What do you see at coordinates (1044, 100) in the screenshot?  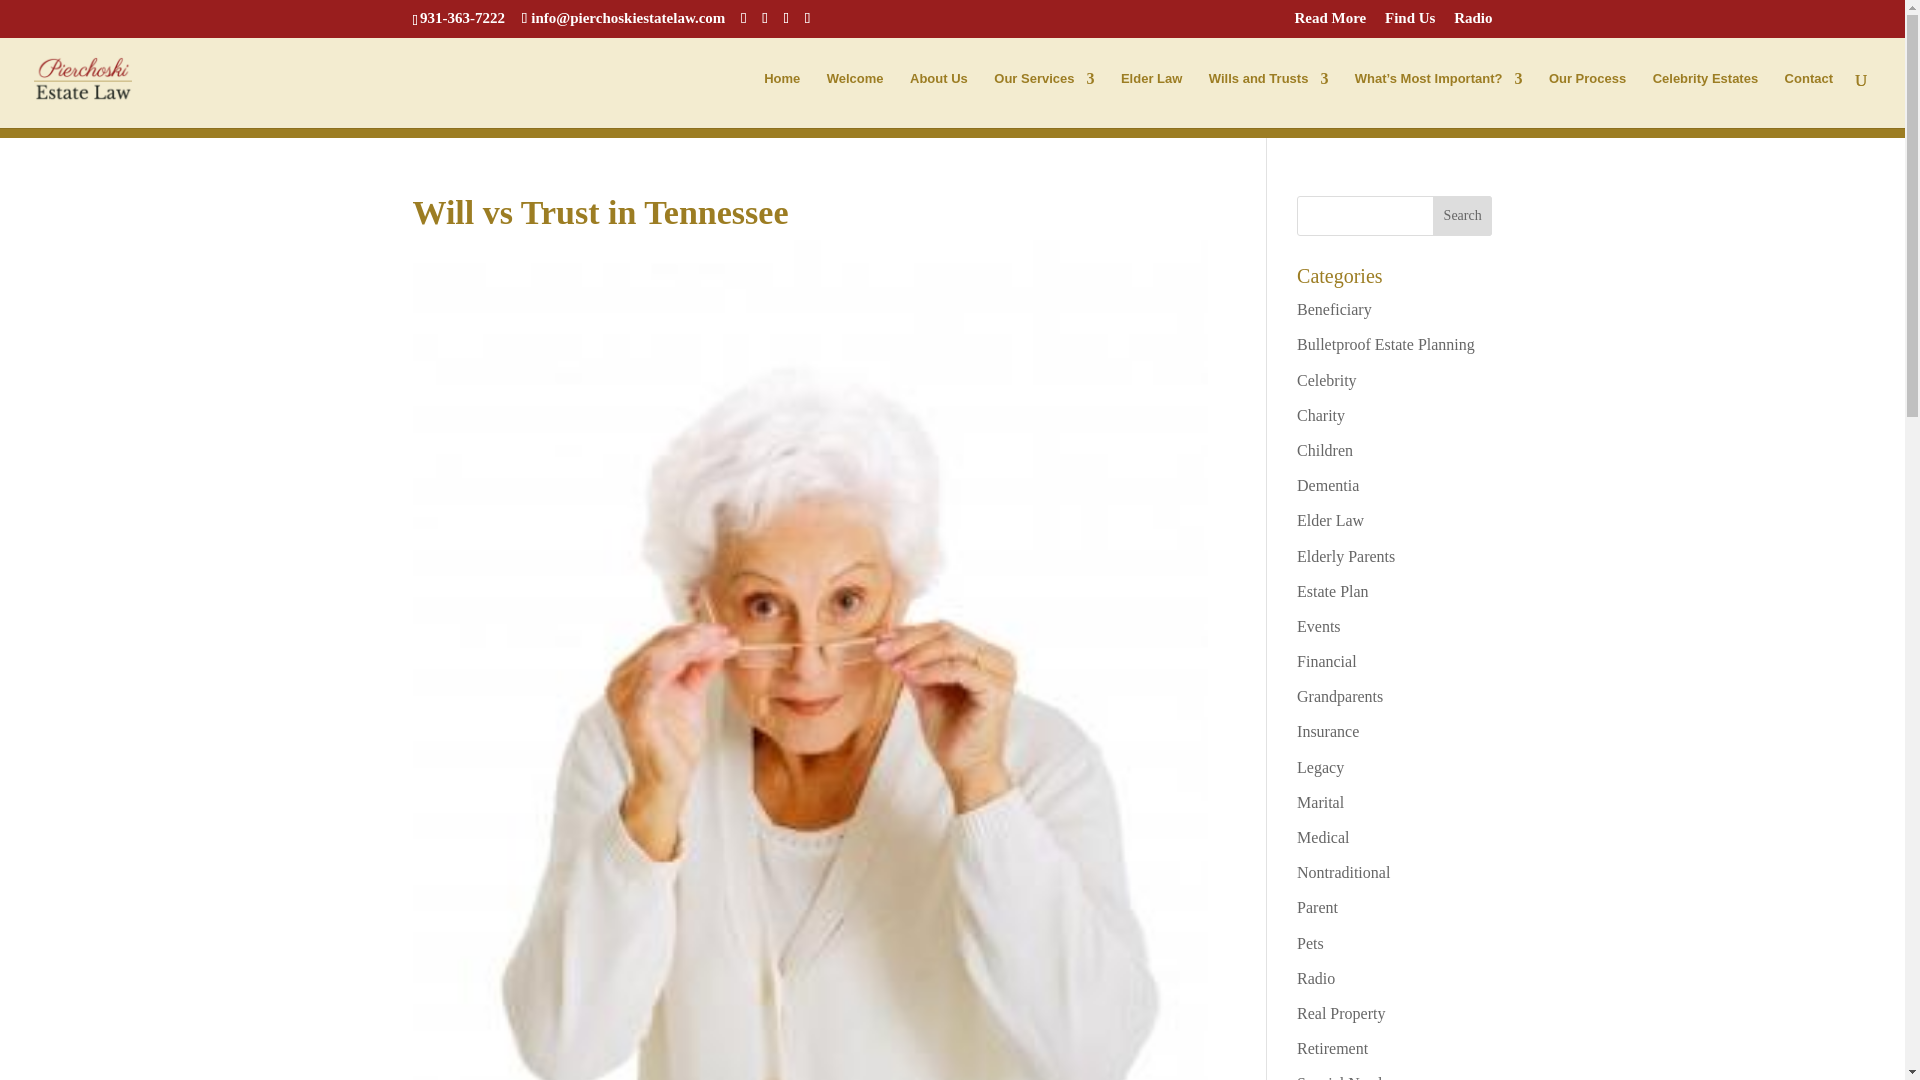 I see `Our Services` at bounding box center [1044, 100].